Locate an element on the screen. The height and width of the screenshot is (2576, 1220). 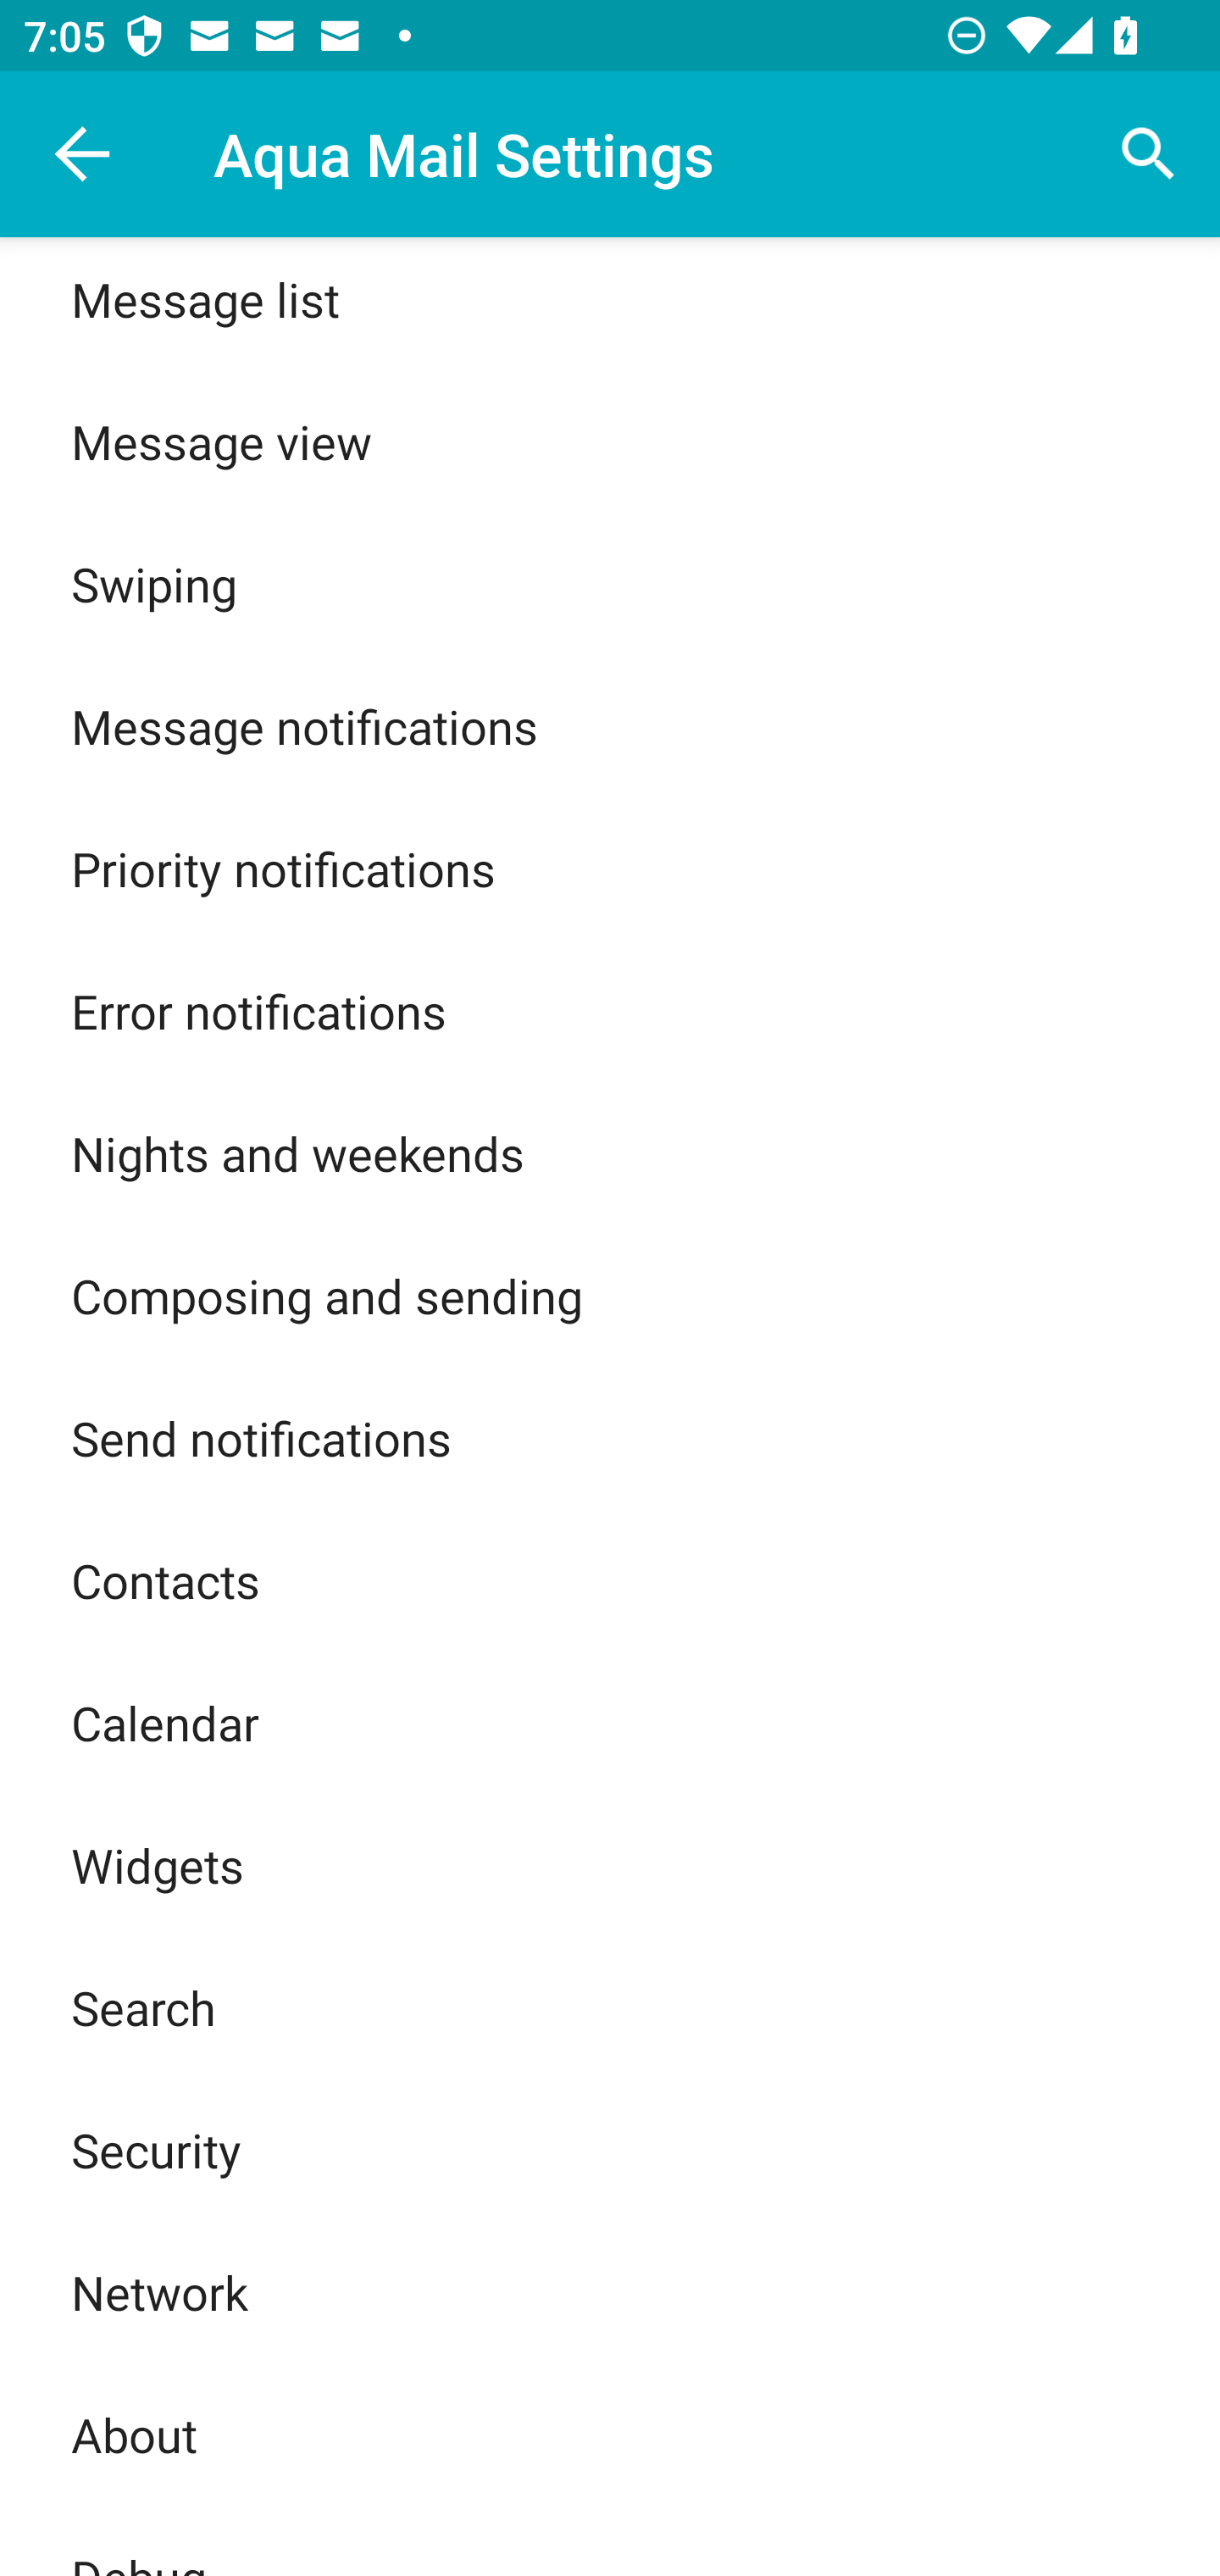
Error notifications is located at coordinates (610, 1010).